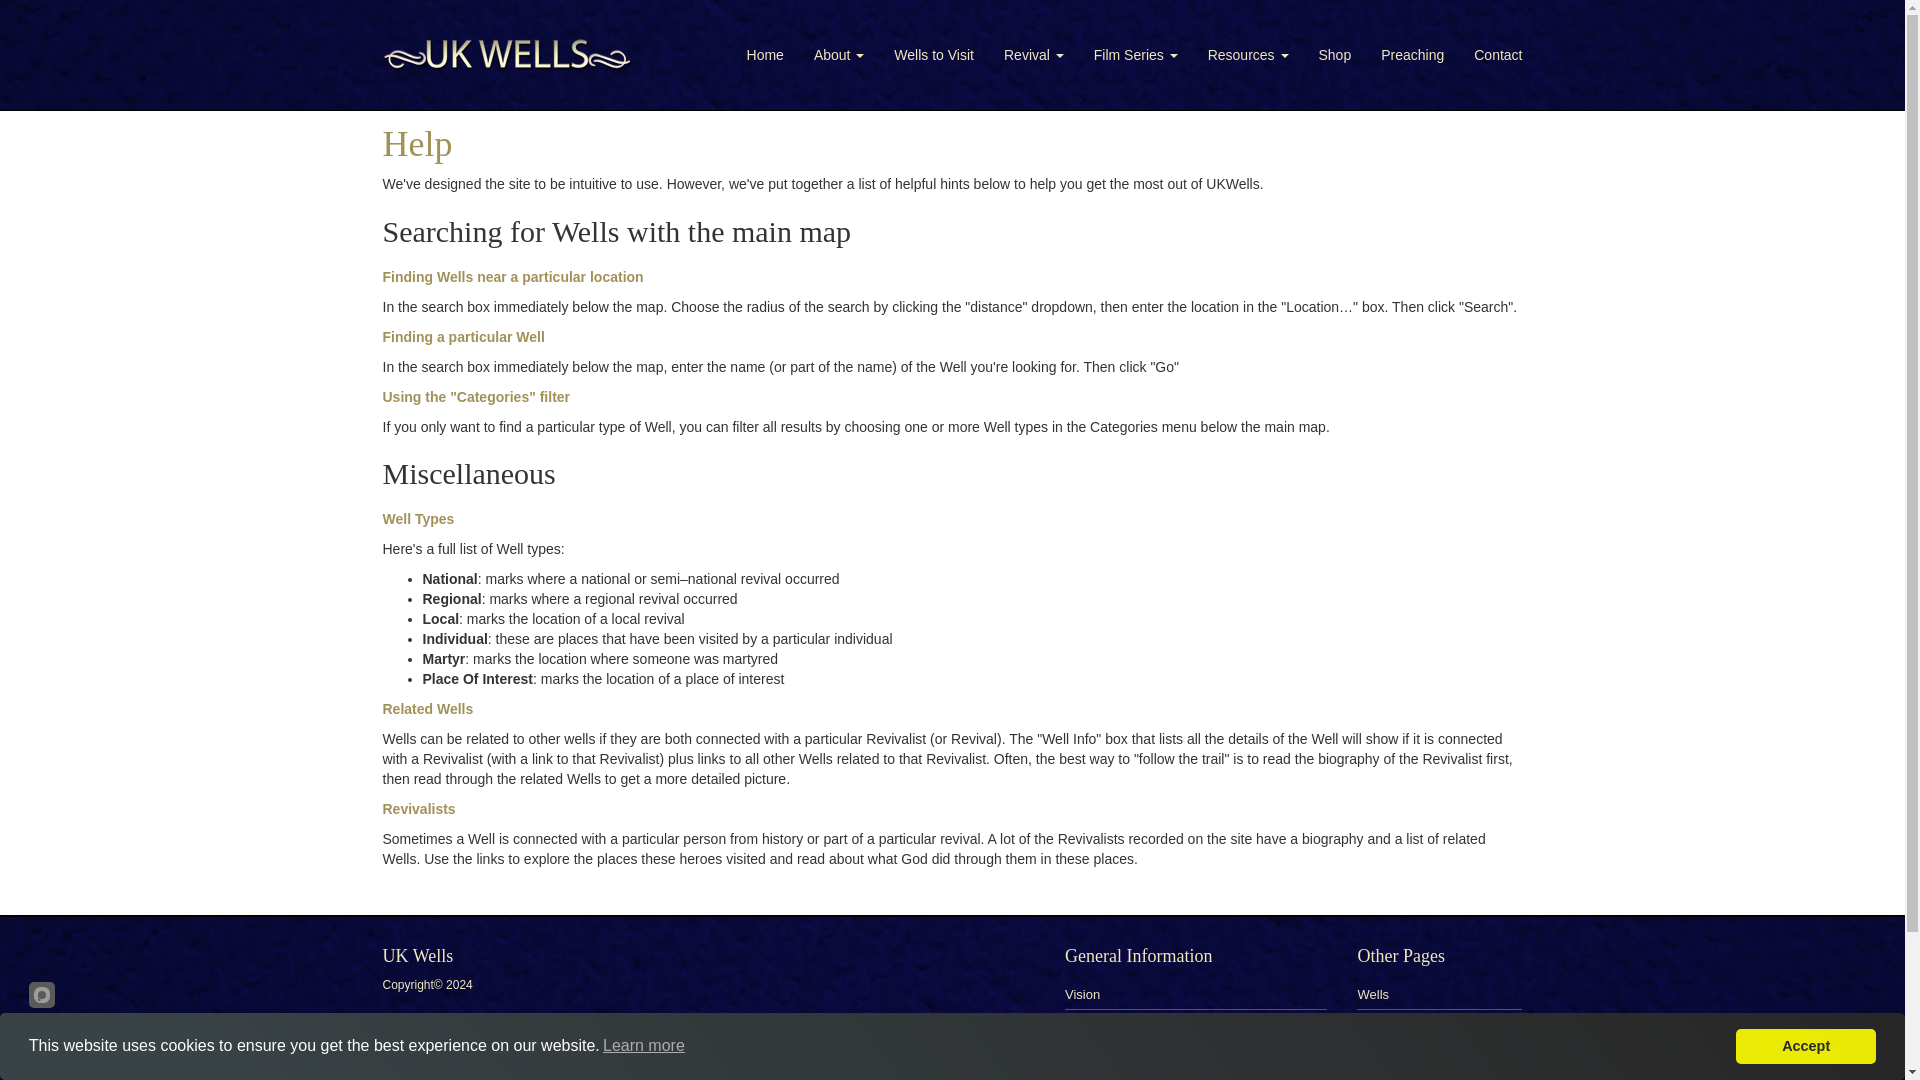 The image size is (1920, 1080). What do you see at coordinates (1094, 1022) in the screenshot?
I see `Biography` at bounding box center [1094, 1022].